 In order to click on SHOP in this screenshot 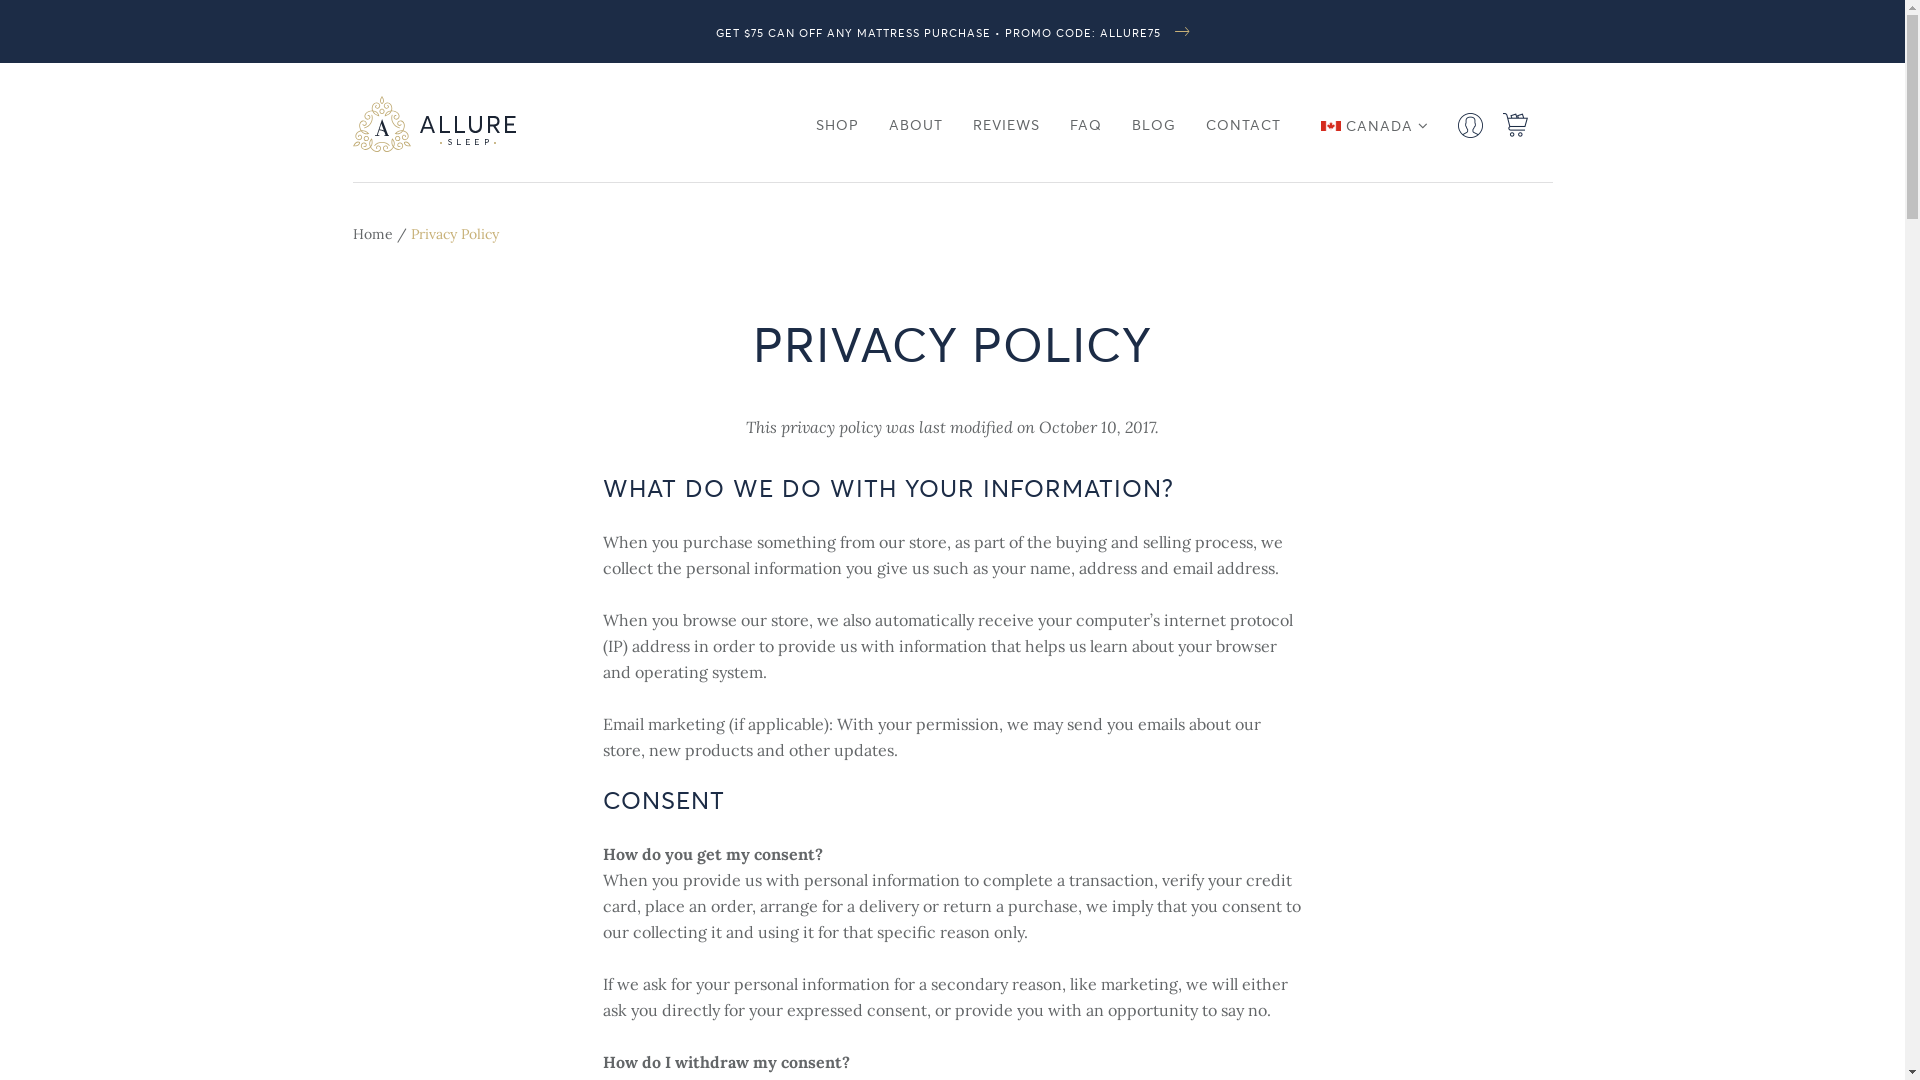, I will do `click(838, 125)`.